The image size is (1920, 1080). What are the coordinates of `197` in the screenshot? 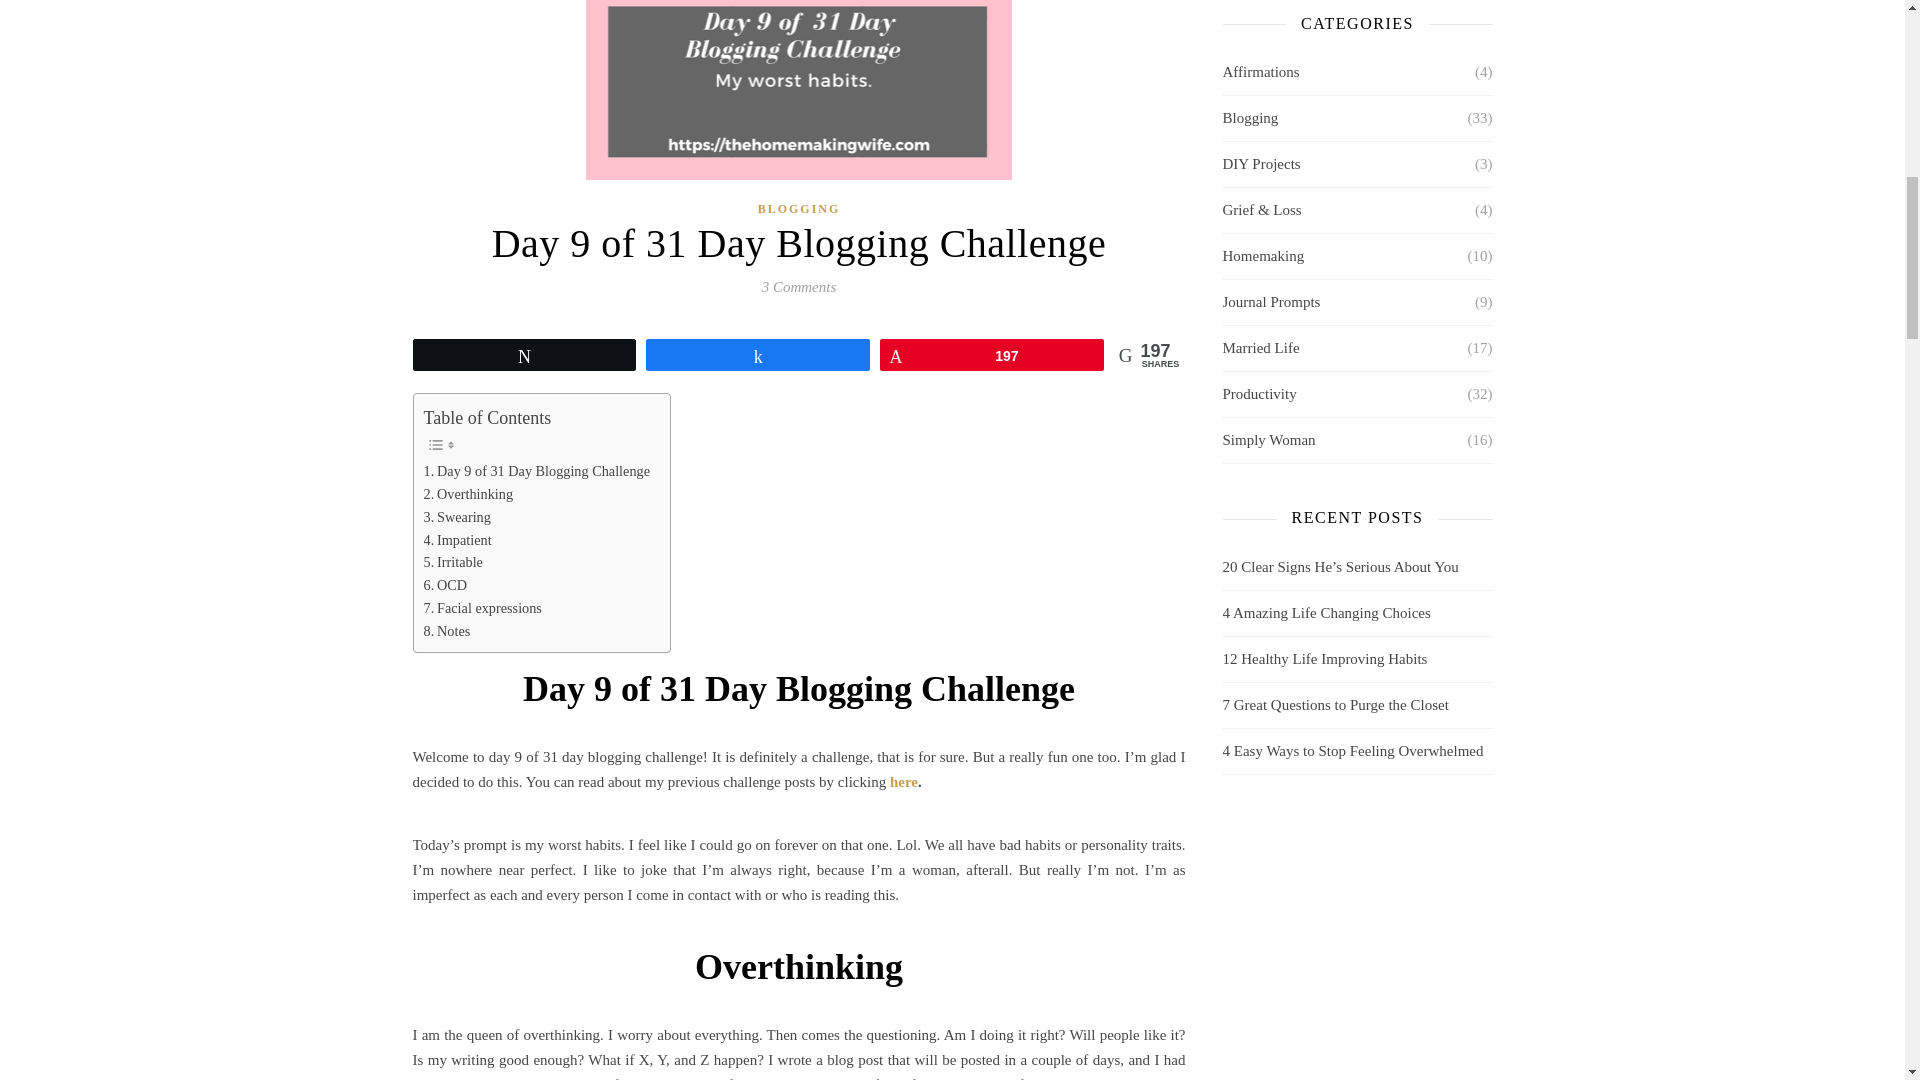 It's located at (992, 355).